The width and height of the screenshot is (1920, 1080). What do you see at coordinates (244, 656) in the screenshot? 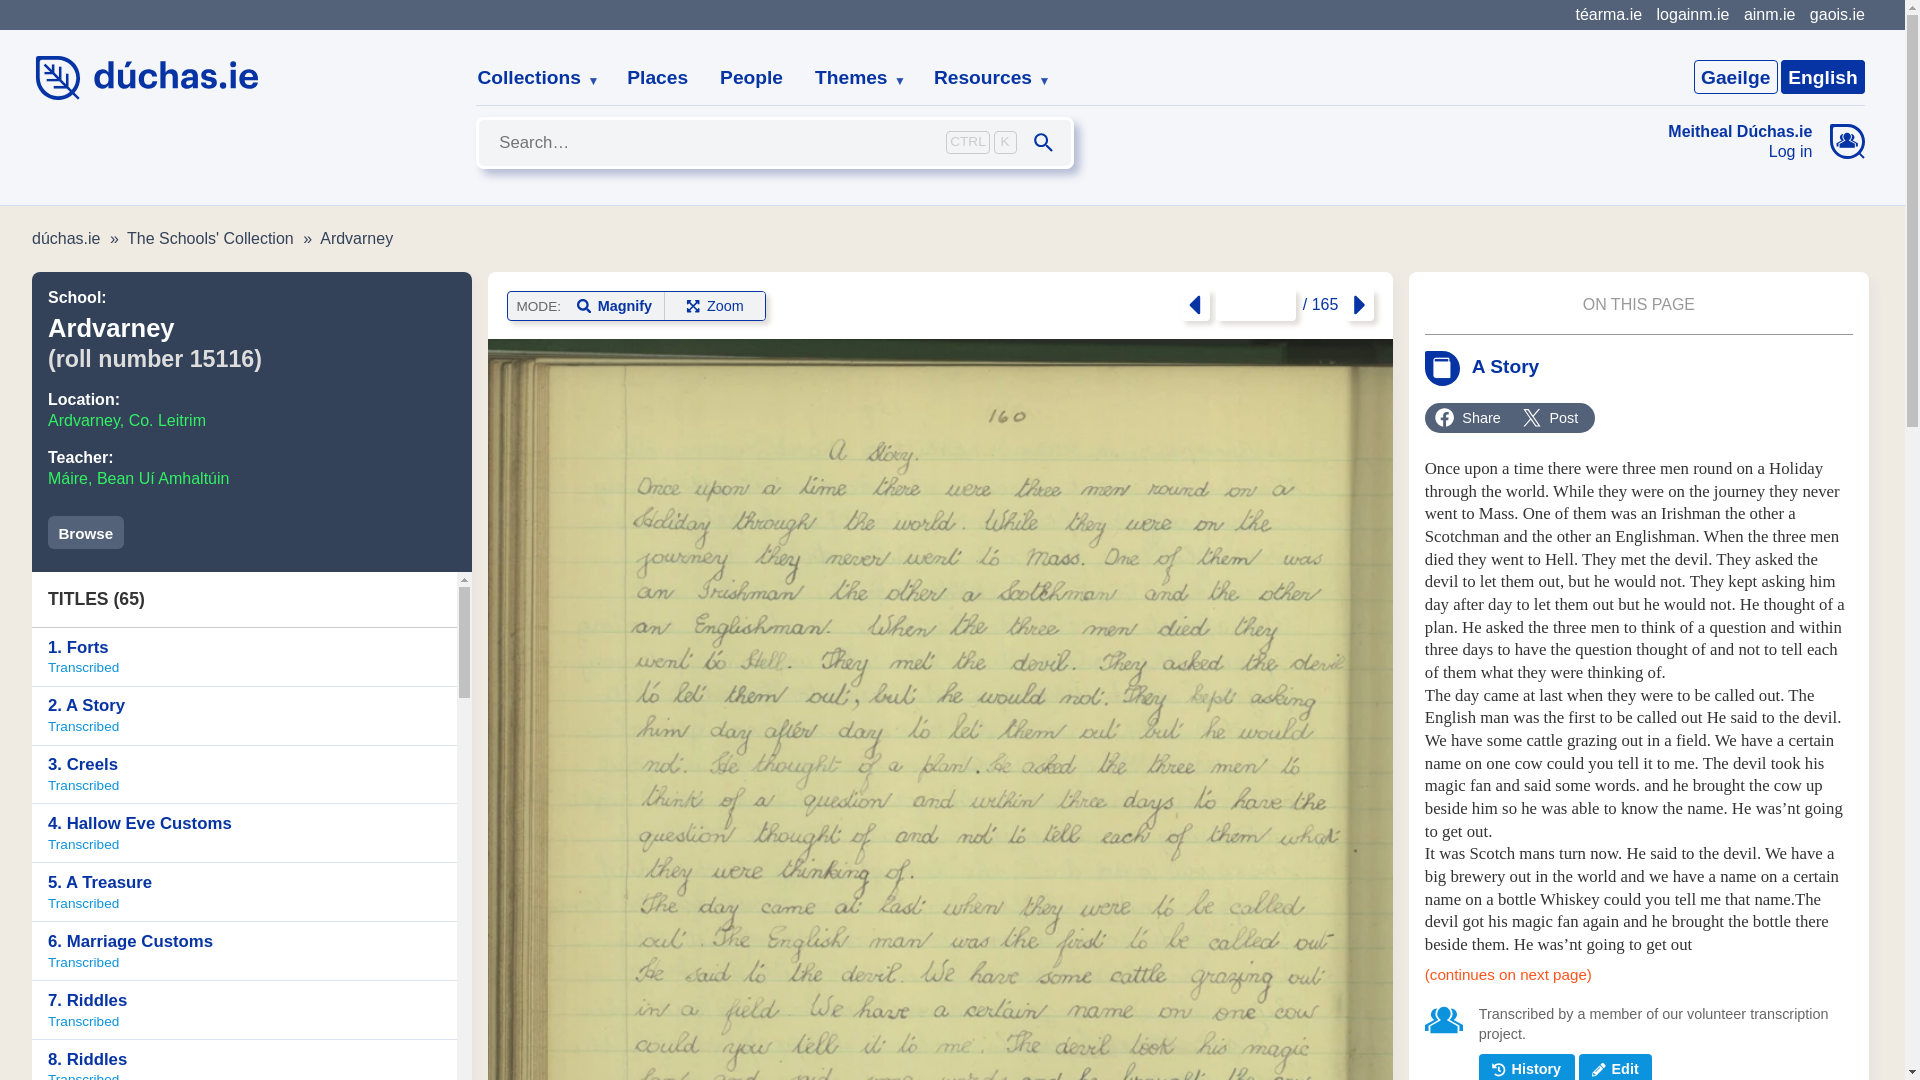
I see `Collections` at bounding box center [244, 656].